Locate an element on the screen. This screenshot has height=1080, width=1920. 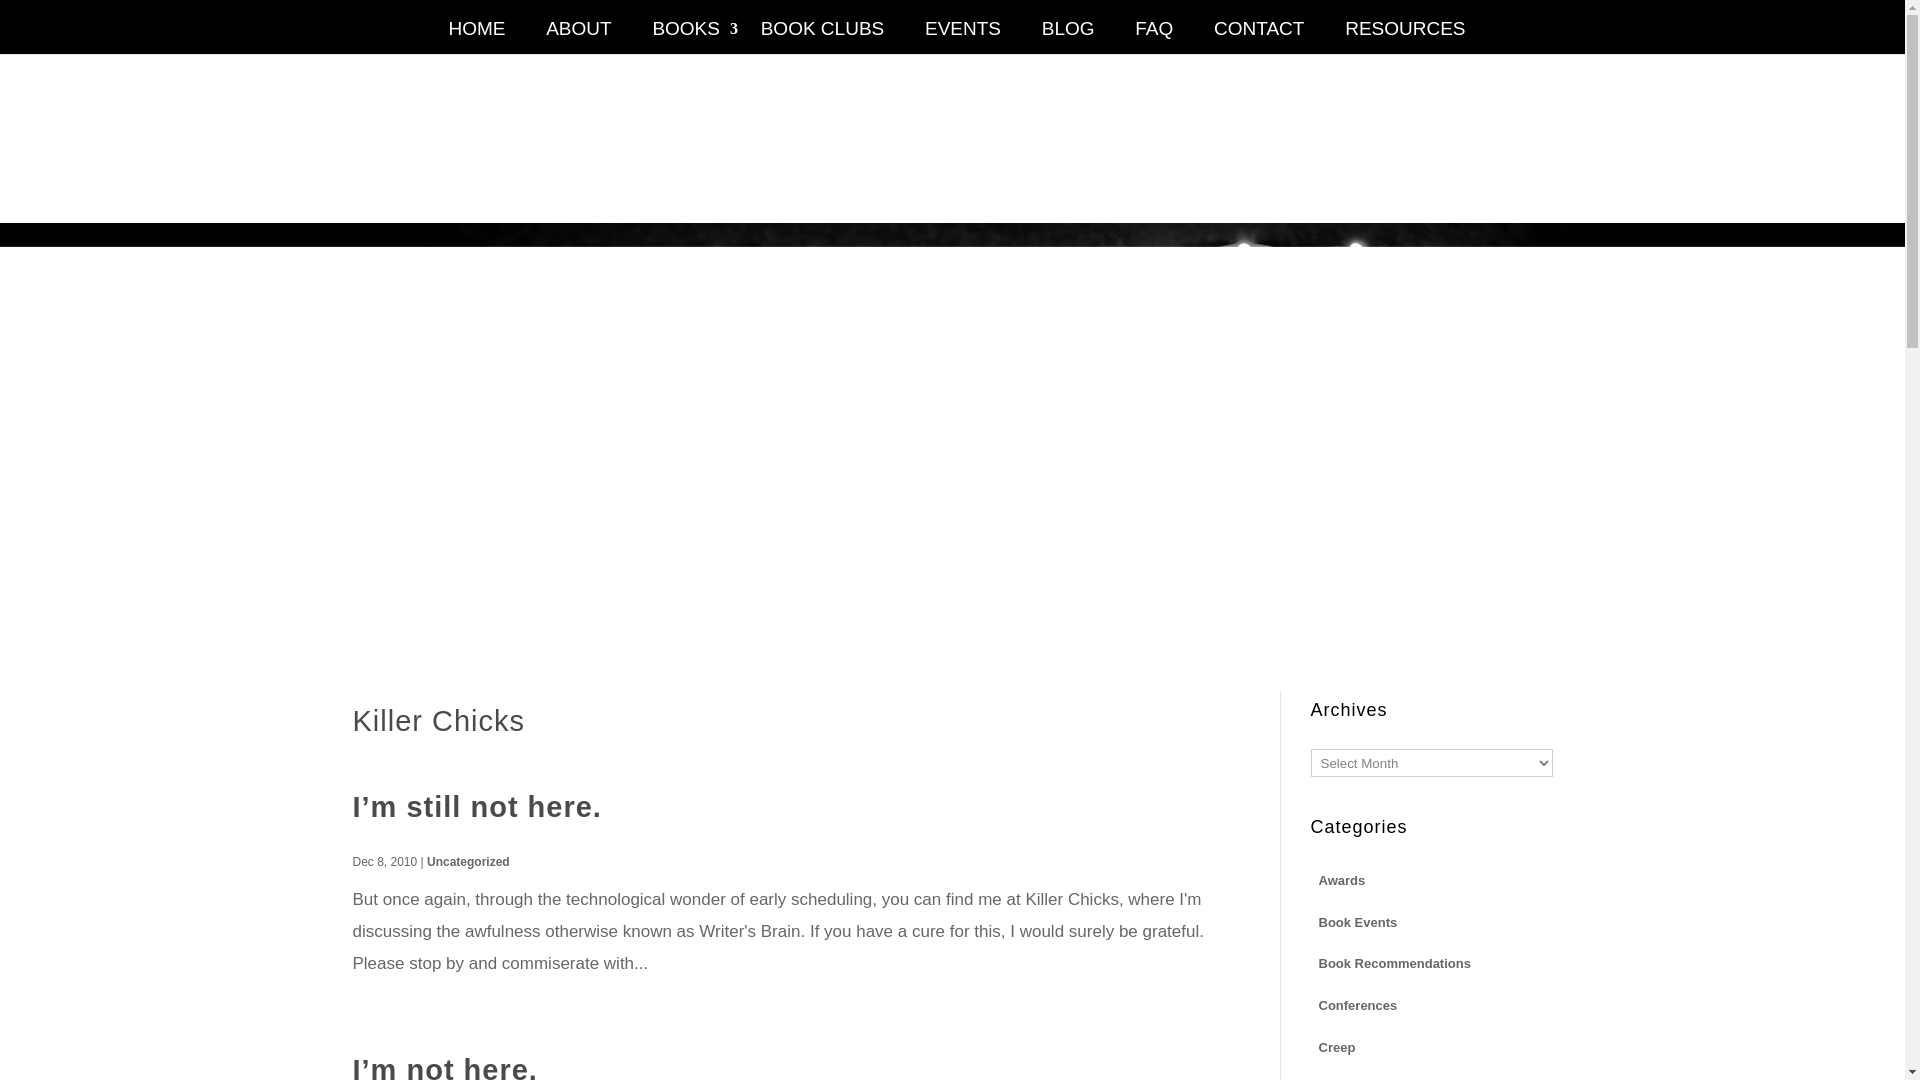
Book Events is located at coordinates (1357, 922).